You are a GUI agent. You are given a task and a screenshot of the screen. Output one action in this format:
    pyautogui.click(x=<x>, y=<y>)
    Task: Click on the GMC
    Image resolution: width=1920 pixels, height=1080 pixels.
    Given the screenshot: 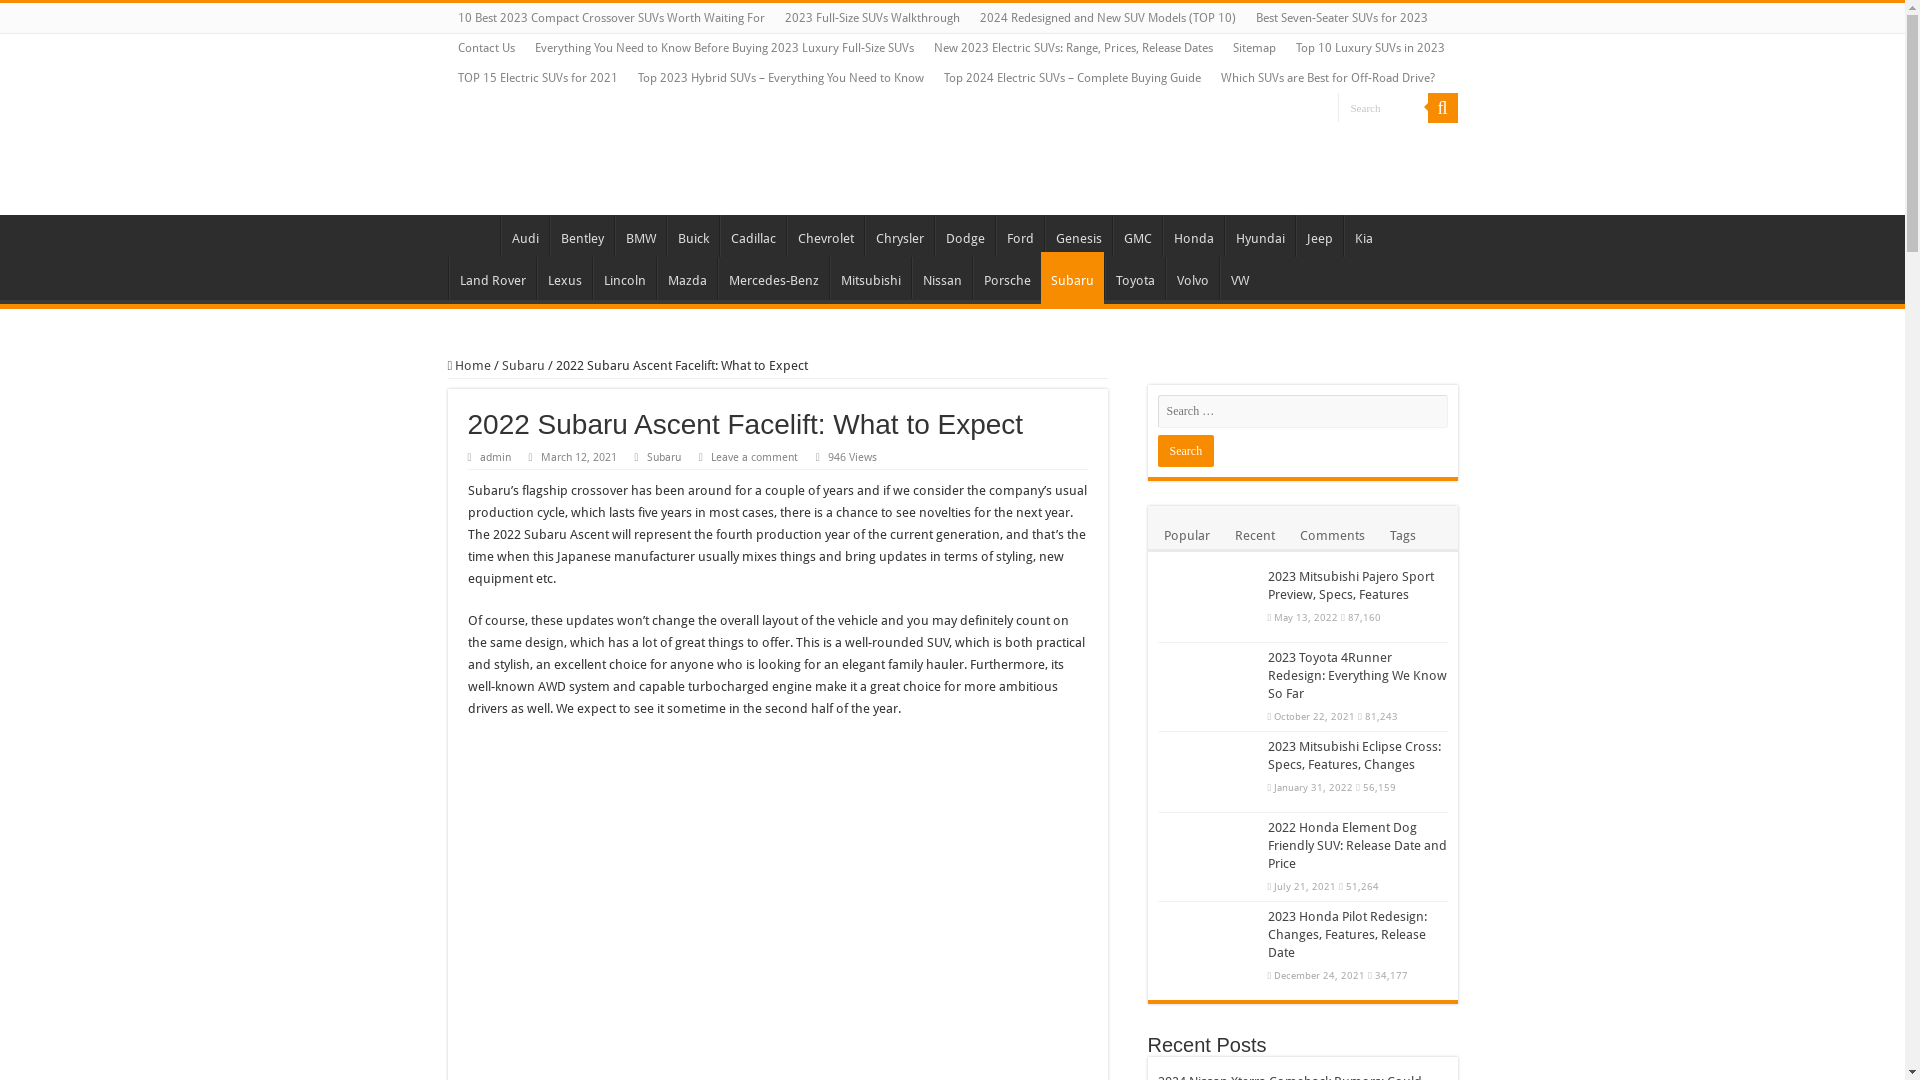 What is the action you would take?
    pyautogui.click(x=1136, y=236)
    